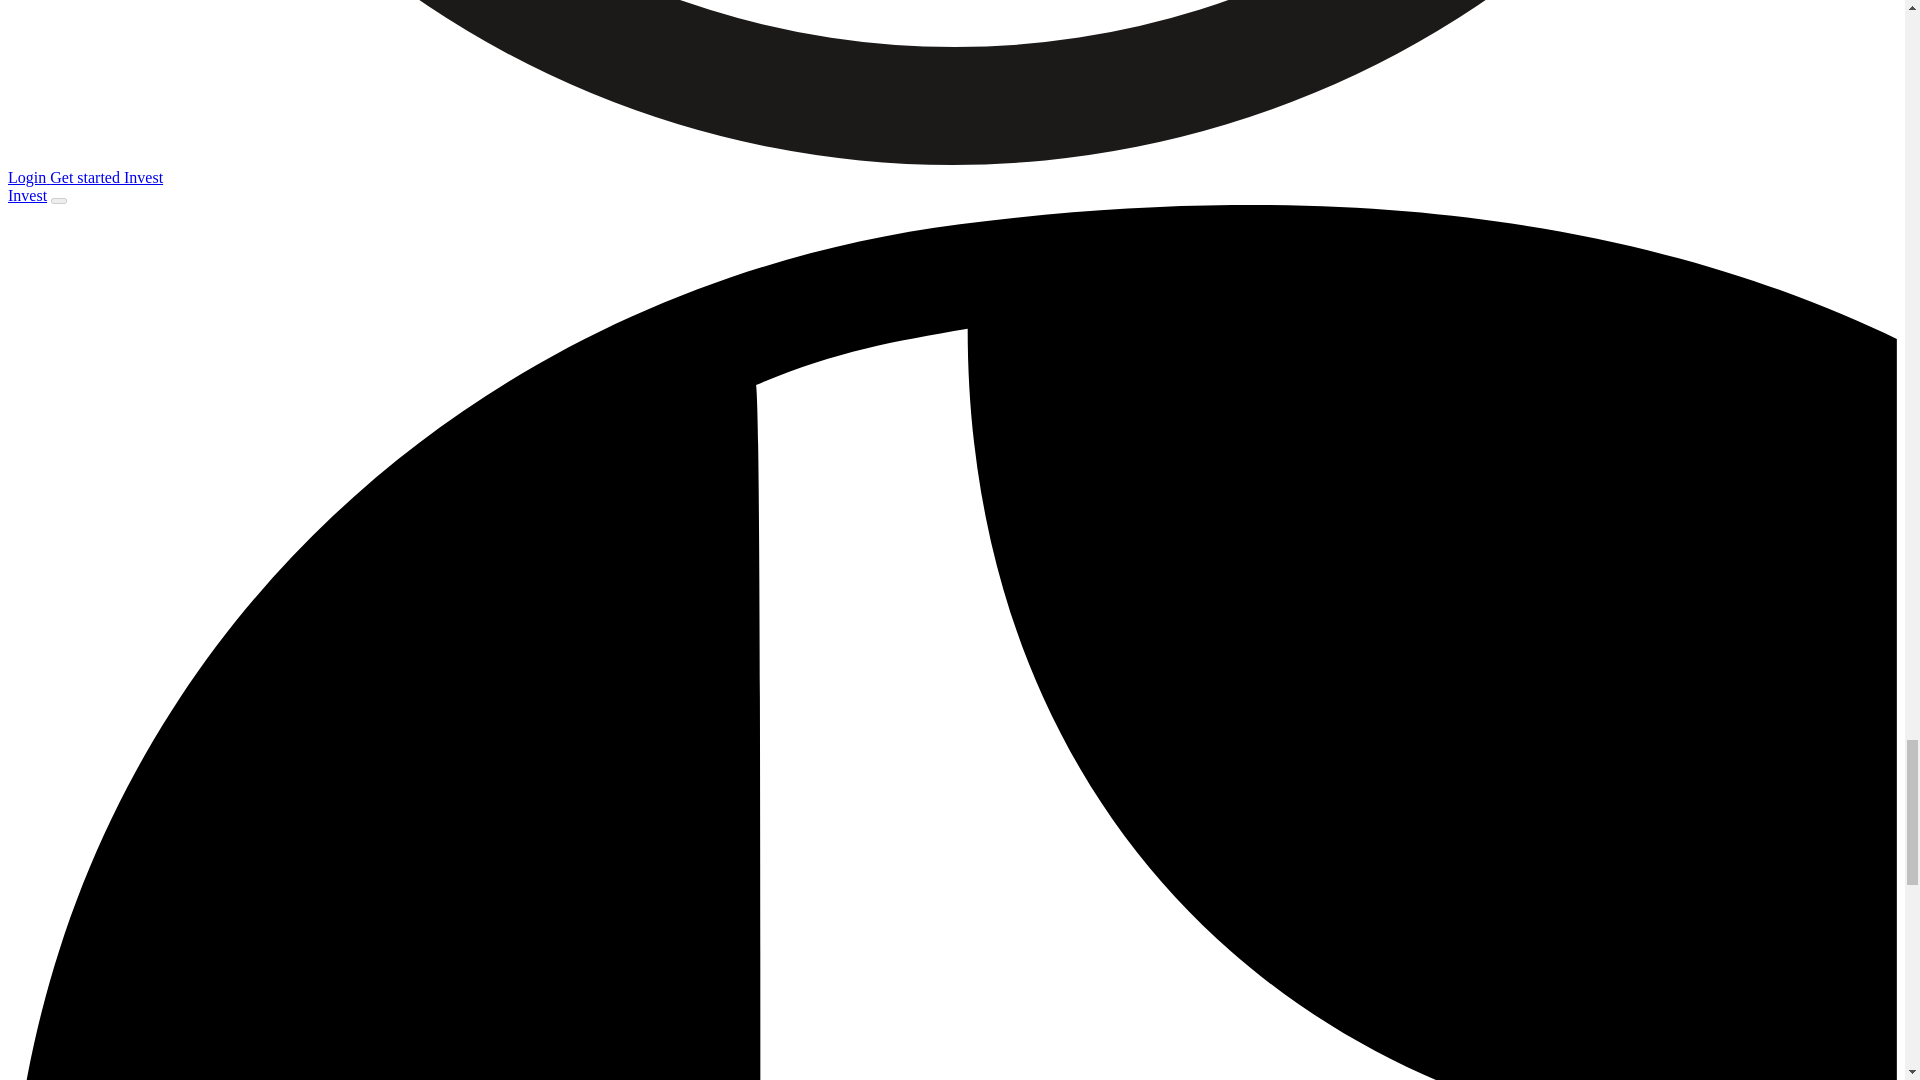  Describe the element at coordinates (106, 176) in the screenshot. I see `Get started Invest` at that location.